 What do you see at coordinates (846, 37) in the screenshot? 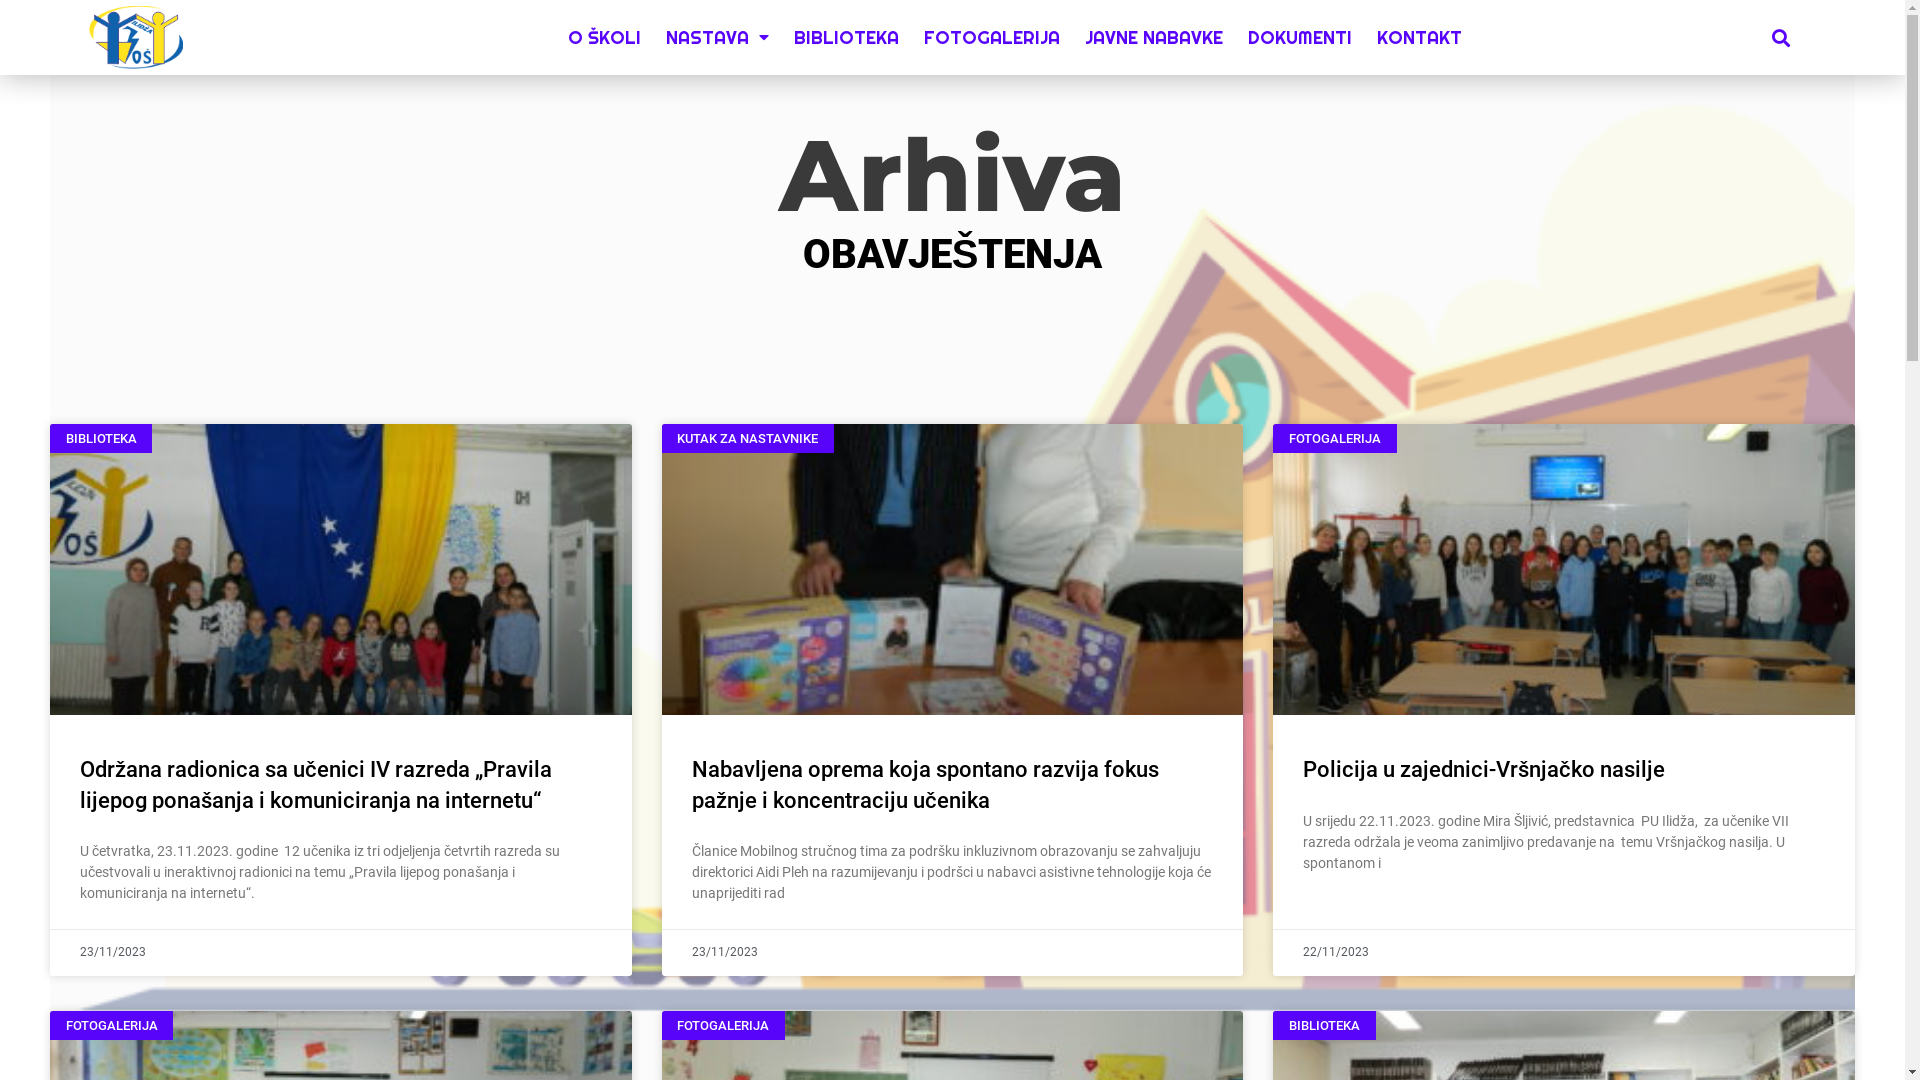
I see `BIBLIOTEKA` at bounding box center [846, 37].